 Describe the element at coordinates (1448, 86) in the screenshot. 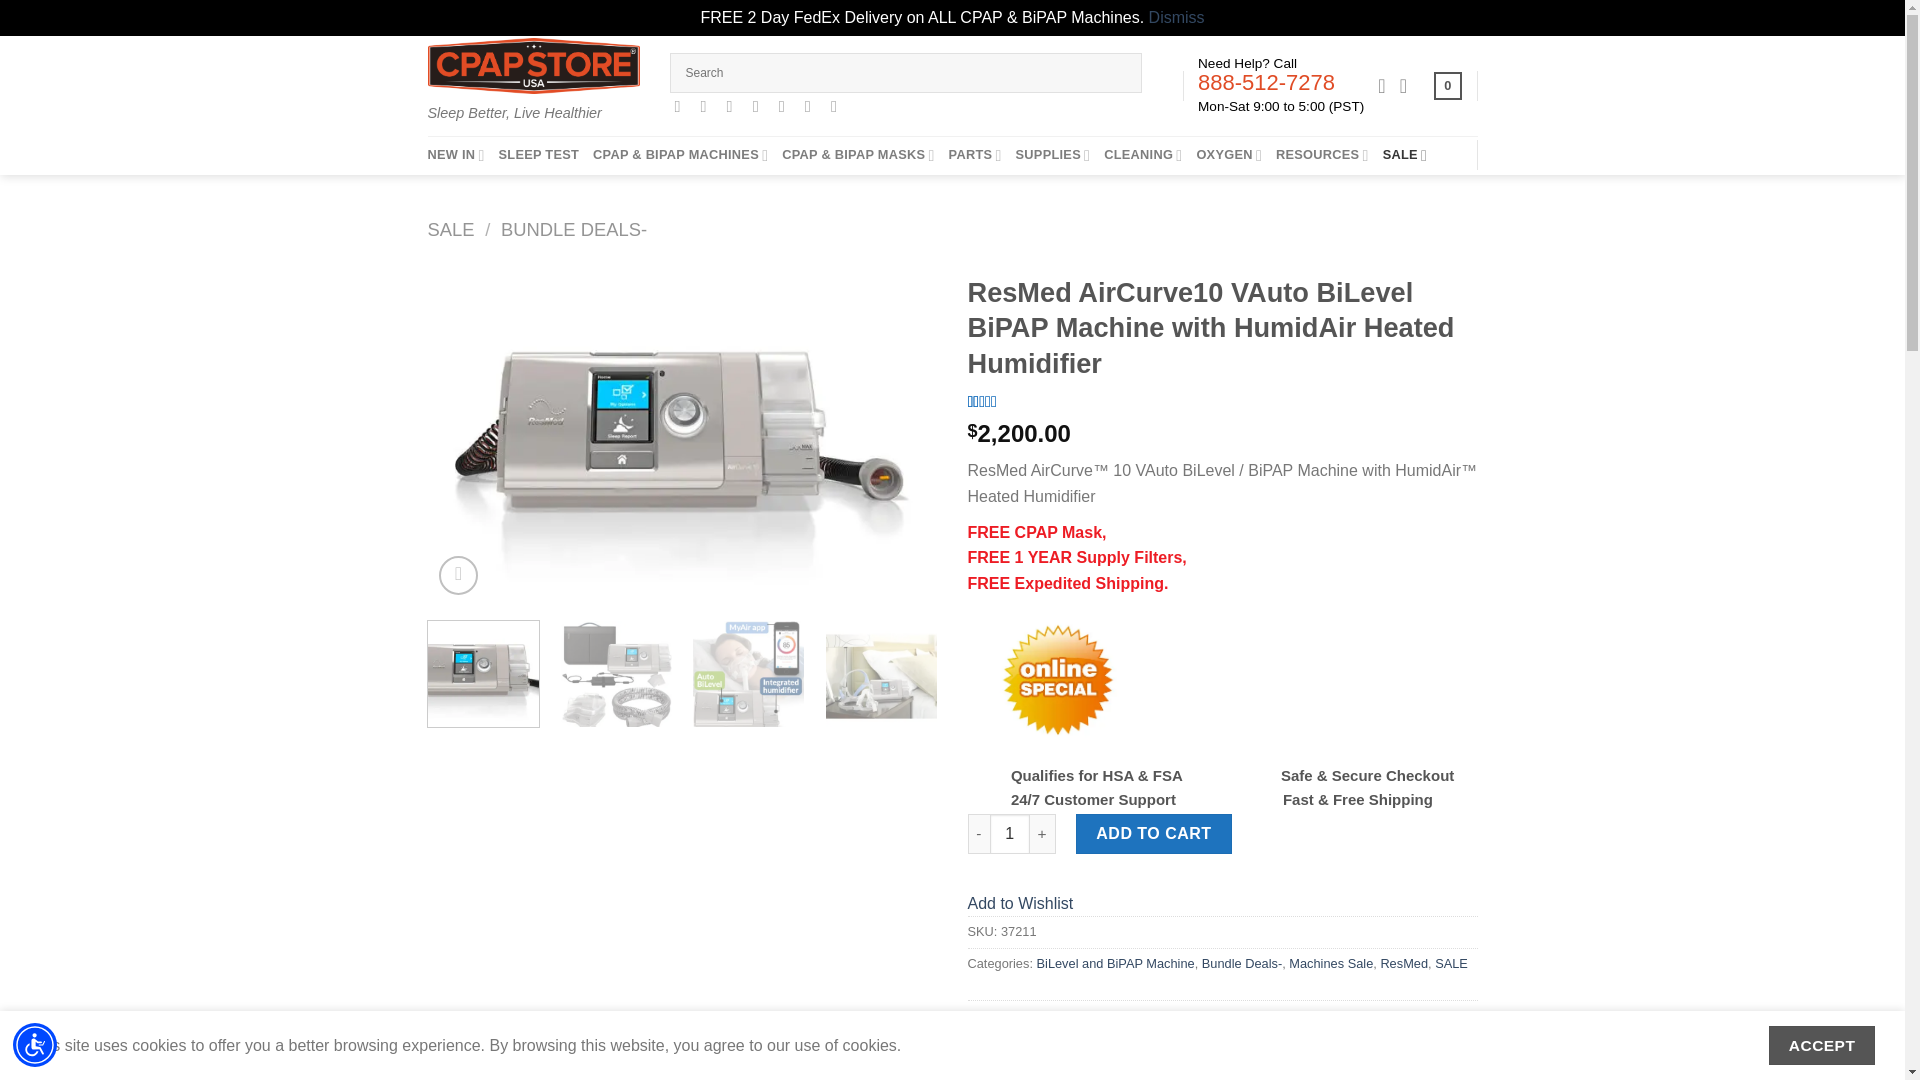

I see `Cart` at that location.